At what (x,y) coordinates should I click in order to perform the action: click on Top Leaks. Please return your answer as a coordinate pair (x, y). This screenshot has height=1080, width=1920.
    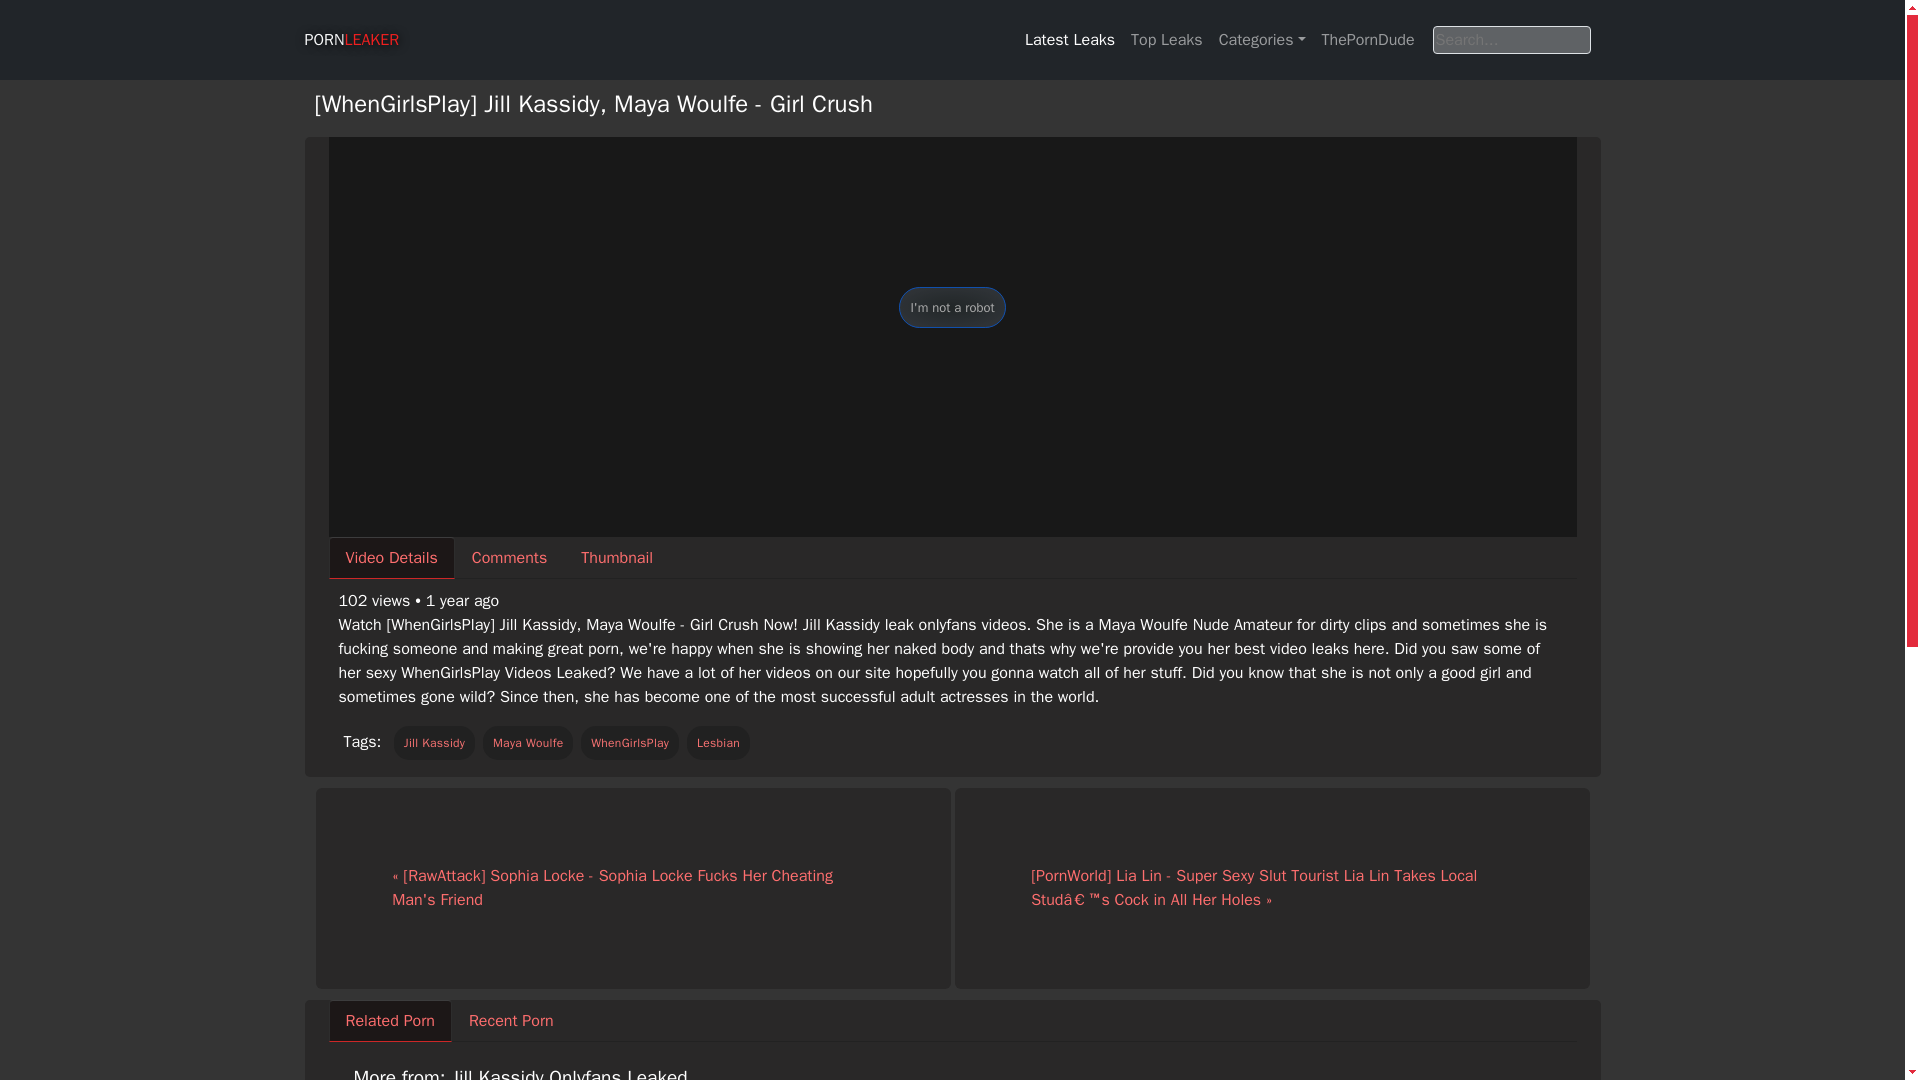
    Looking at the image, I should click on (1167, 40).